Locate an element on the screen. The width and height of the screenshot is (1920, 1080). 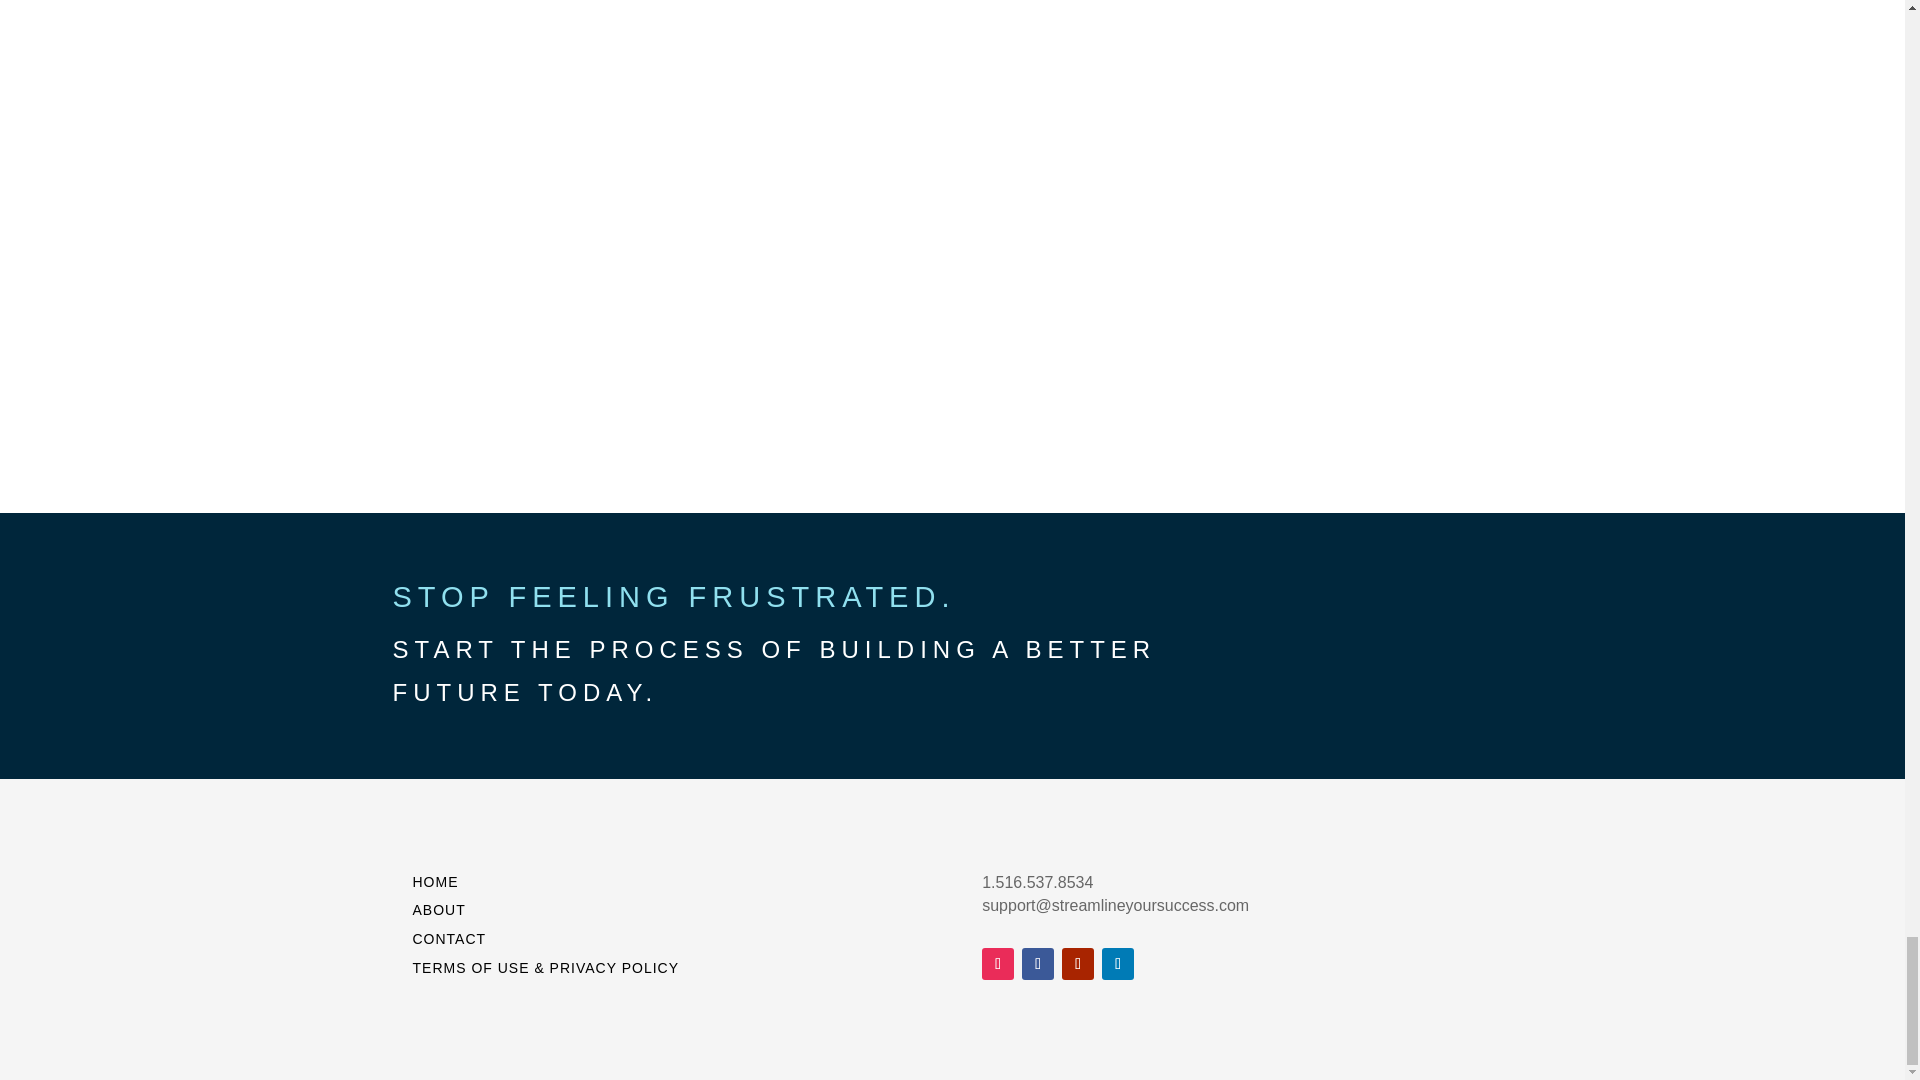
Follow on Youtube is located at coordinates (1078, 964).